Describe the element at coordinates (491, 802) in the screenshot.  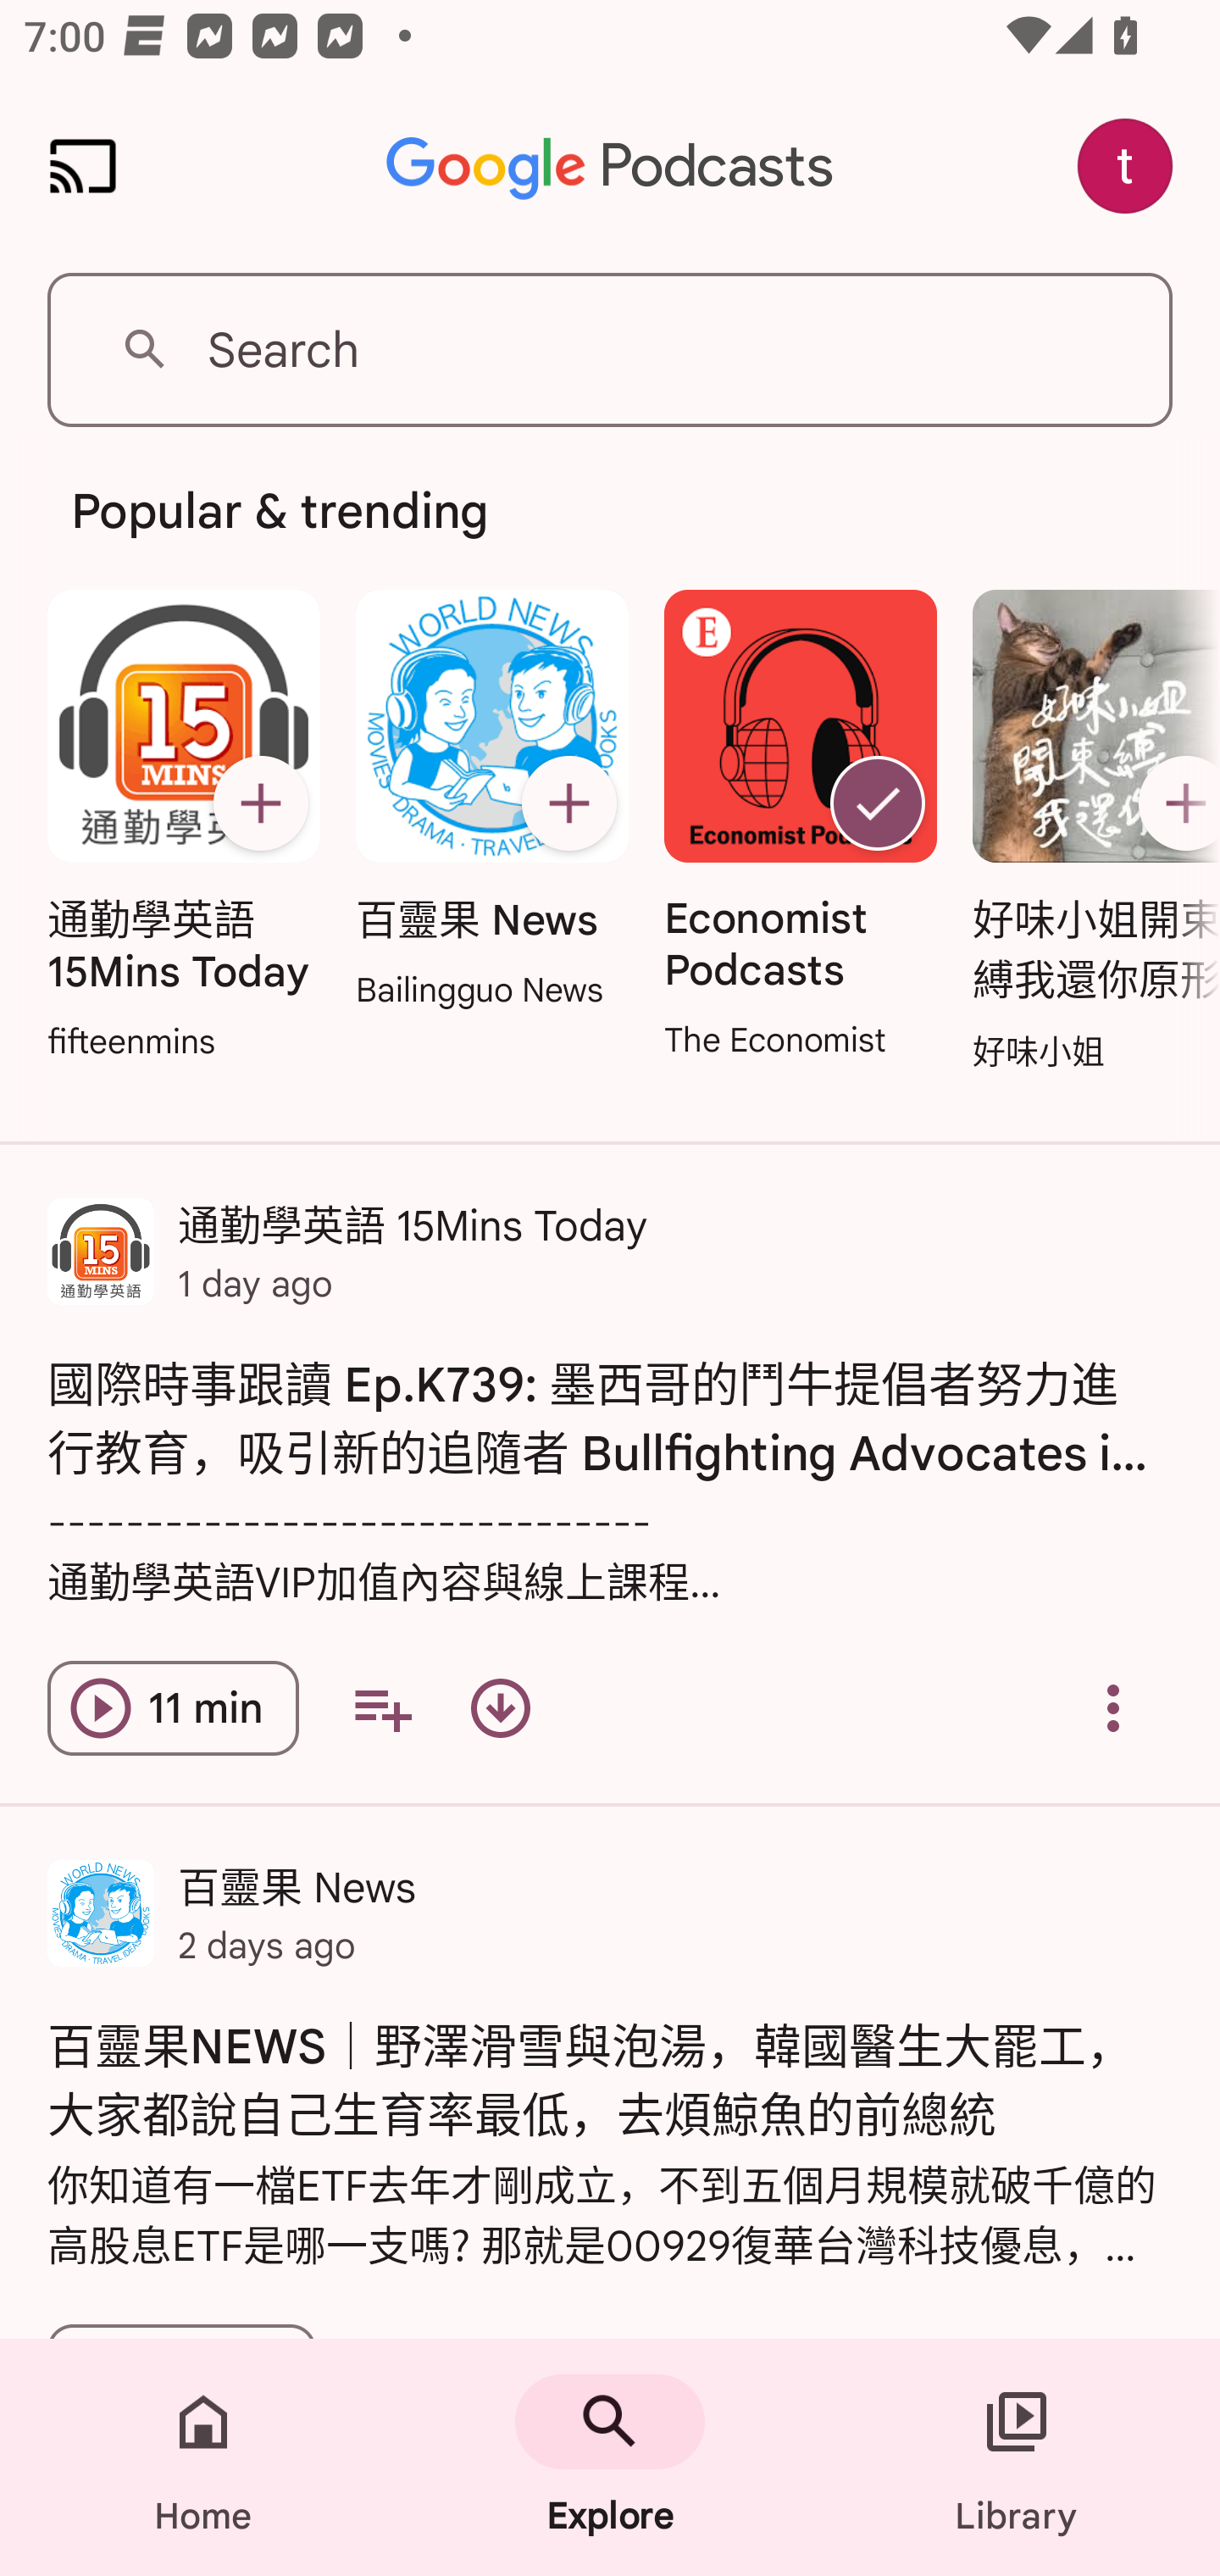
I see `百靈果 News Subscribe 百靈果 News Bailingguo News` at that location.